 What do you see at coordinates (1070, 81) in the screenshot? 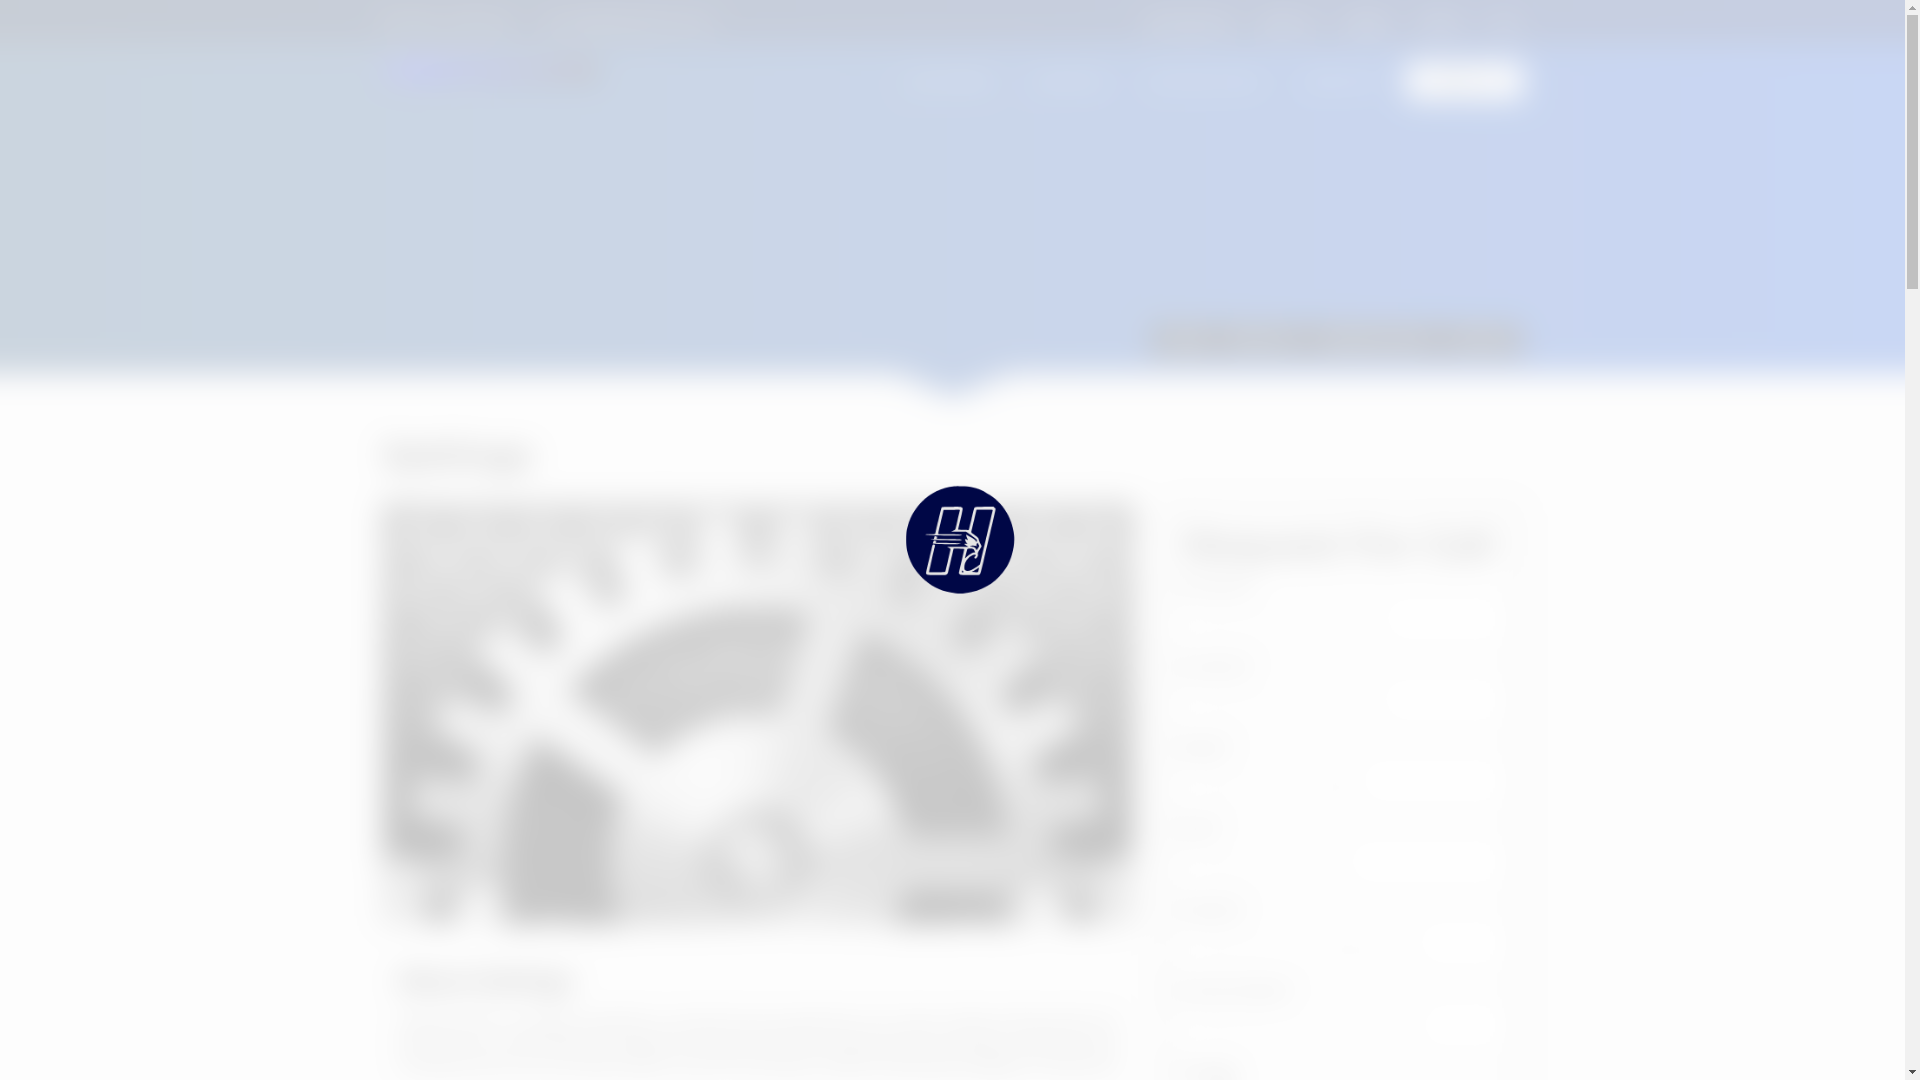
I see `SERVICES` at bounding box center [1070, 81].